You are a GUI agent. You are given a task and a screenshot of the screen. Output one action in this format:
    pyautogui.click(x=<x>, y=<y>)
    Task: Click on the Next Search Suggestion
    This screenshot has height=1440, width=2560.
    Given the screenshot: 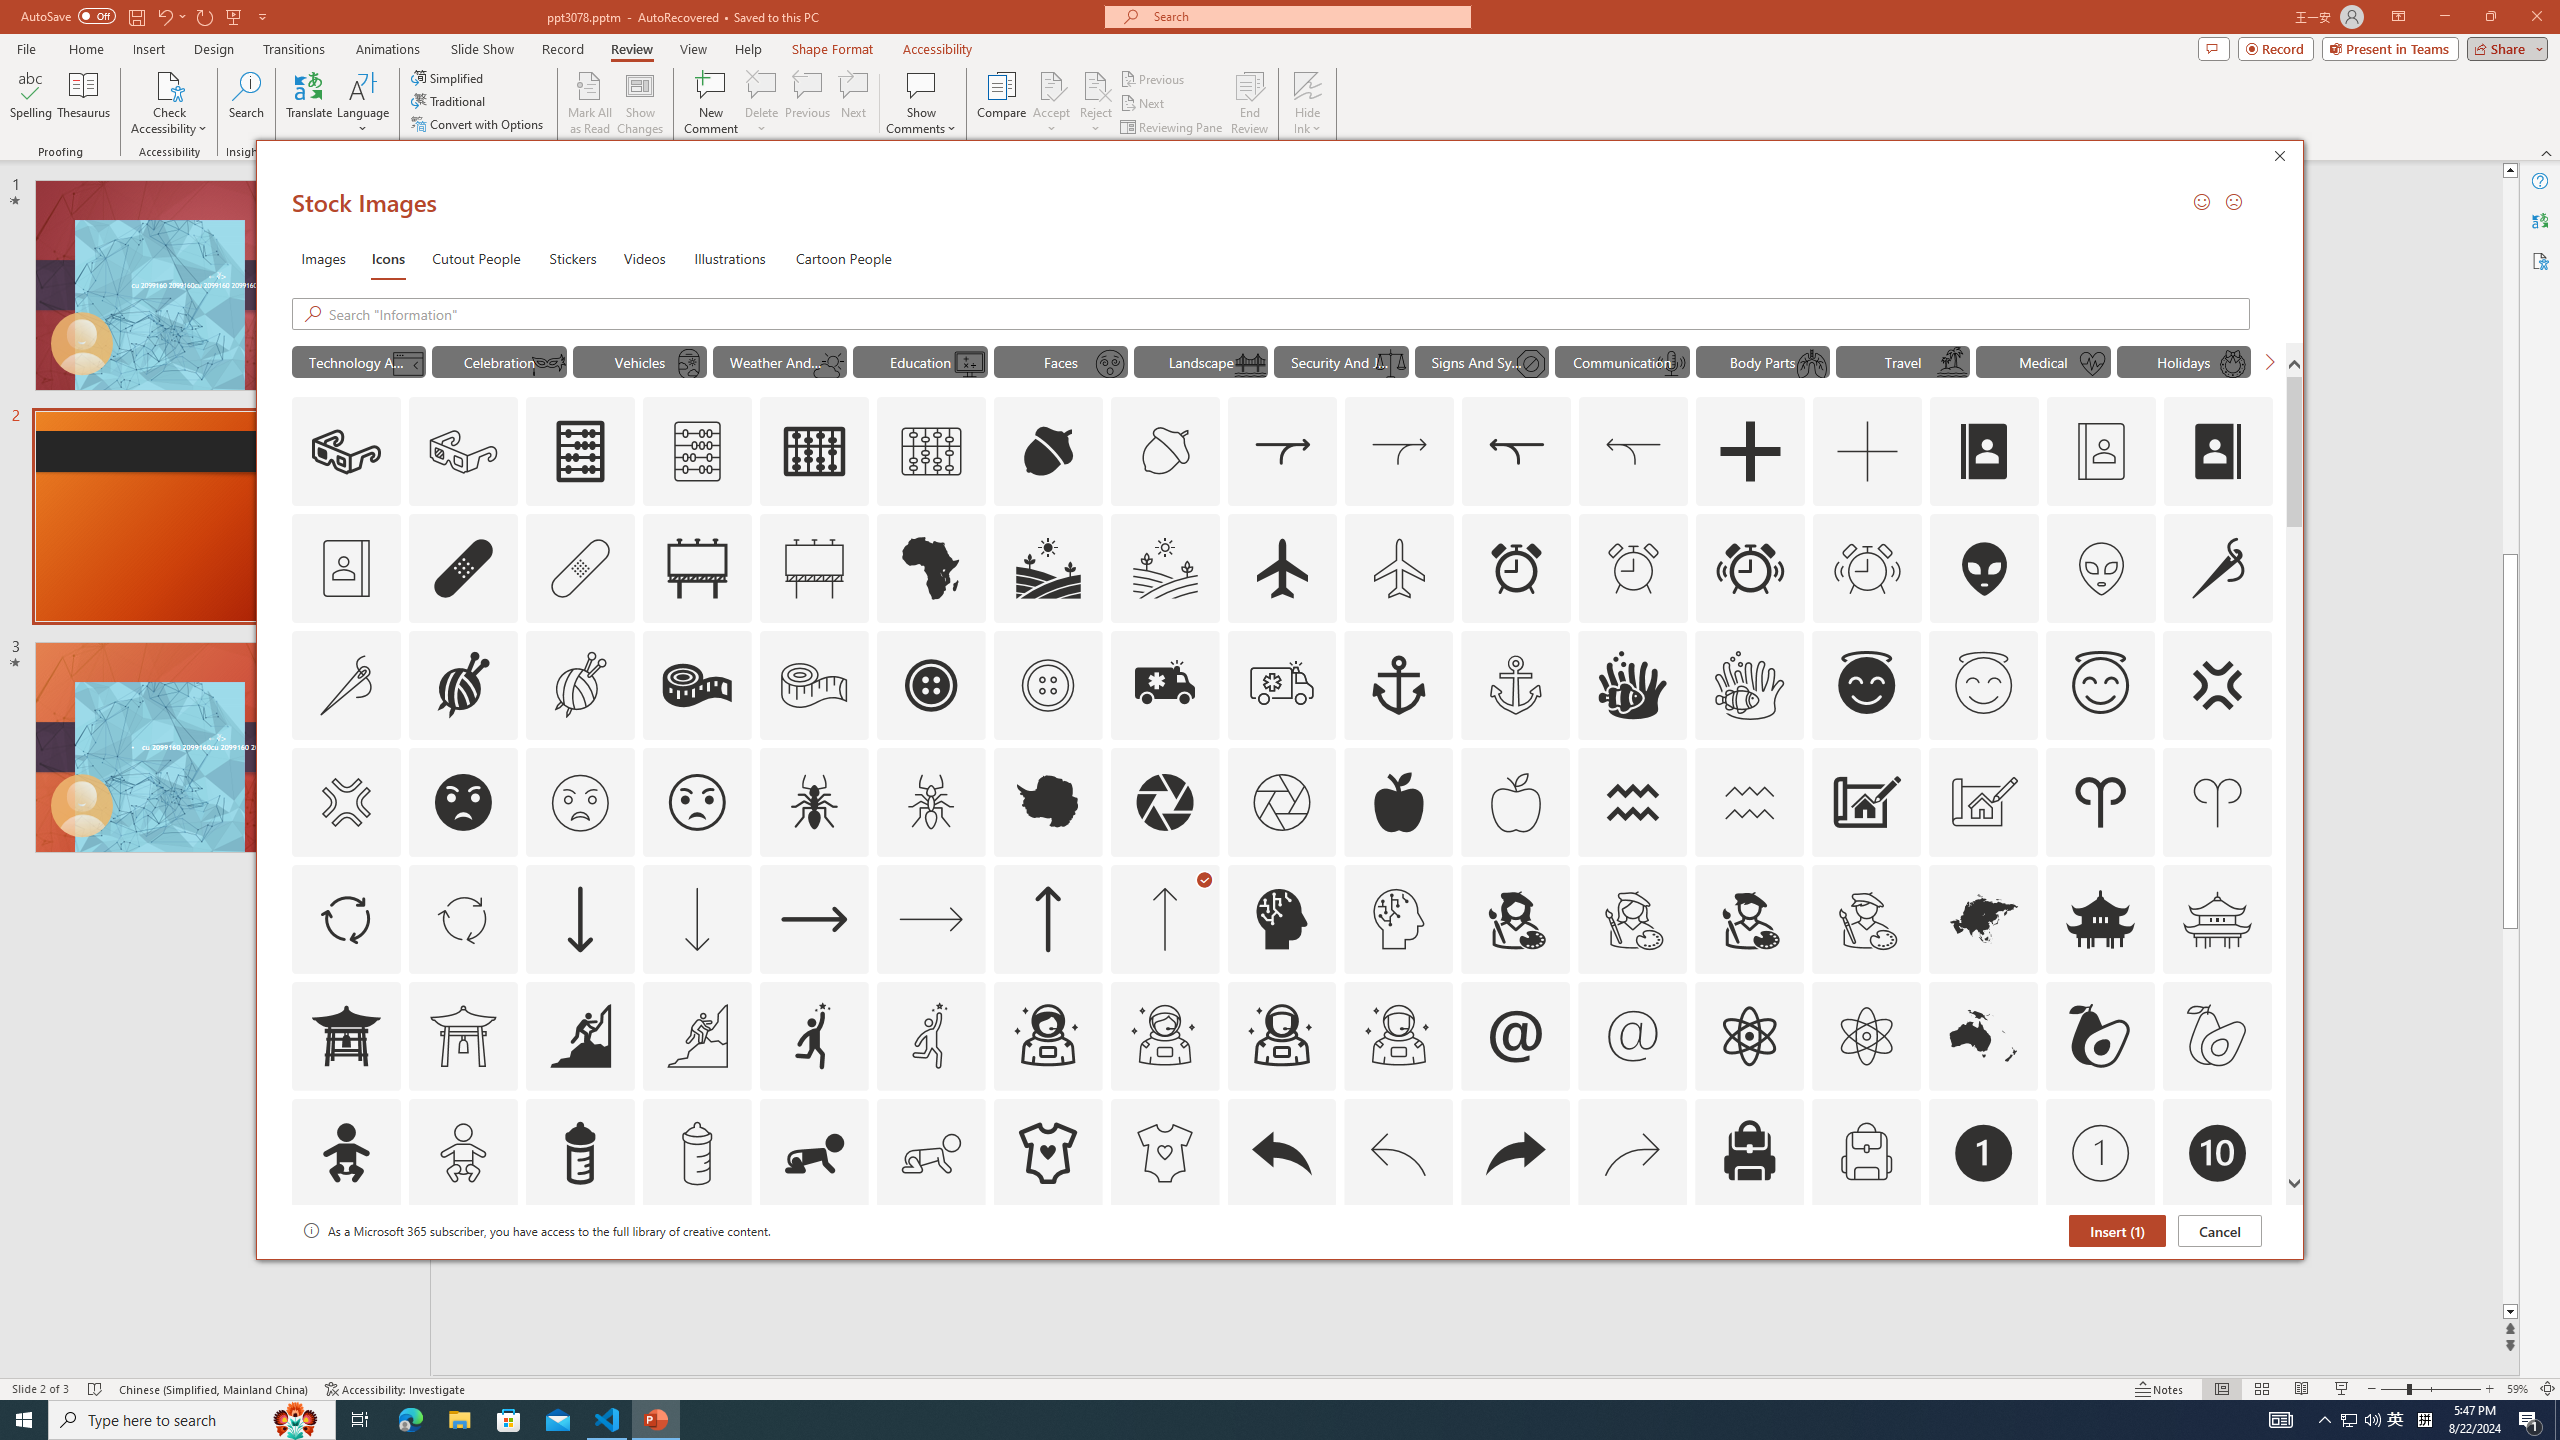 What is the action you would take?
    pyautogui.click(x=2269, y=361)
    